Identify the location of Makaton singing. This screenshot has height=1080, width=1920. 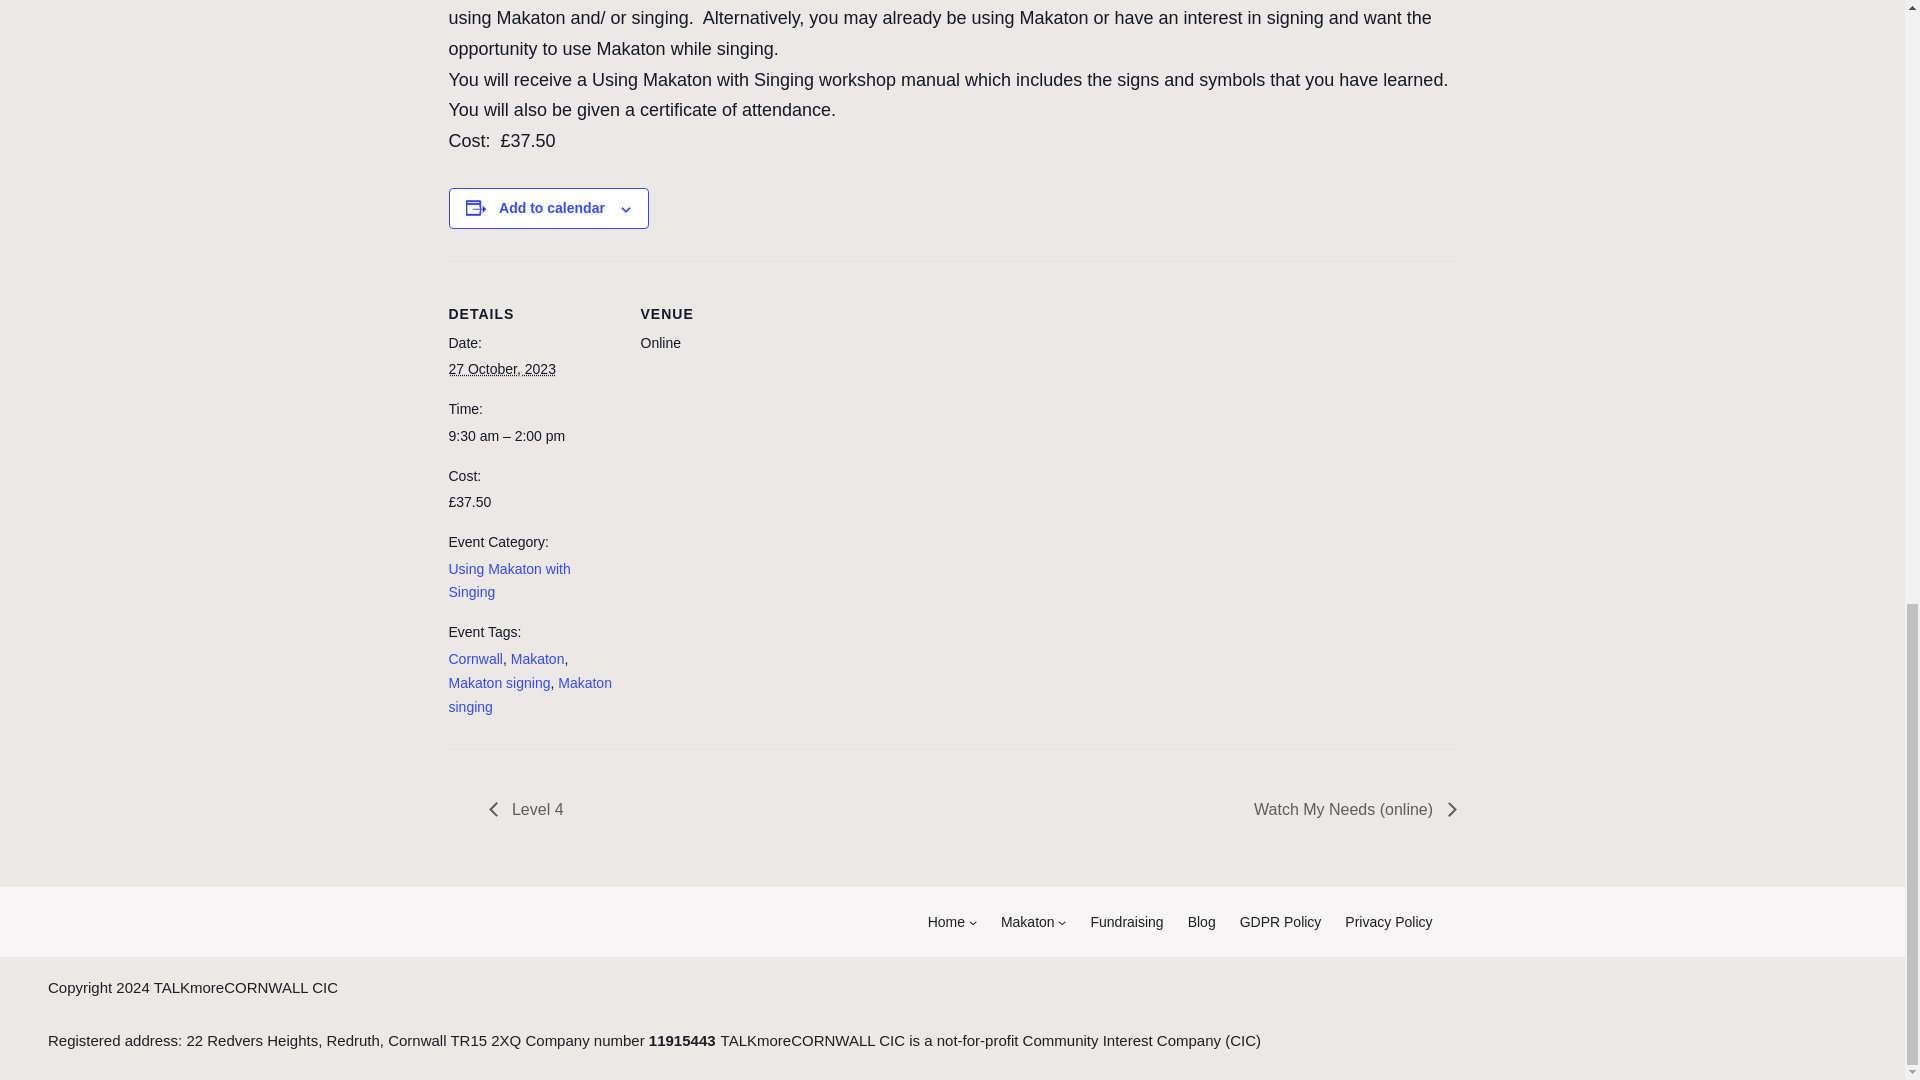
(528, 694).